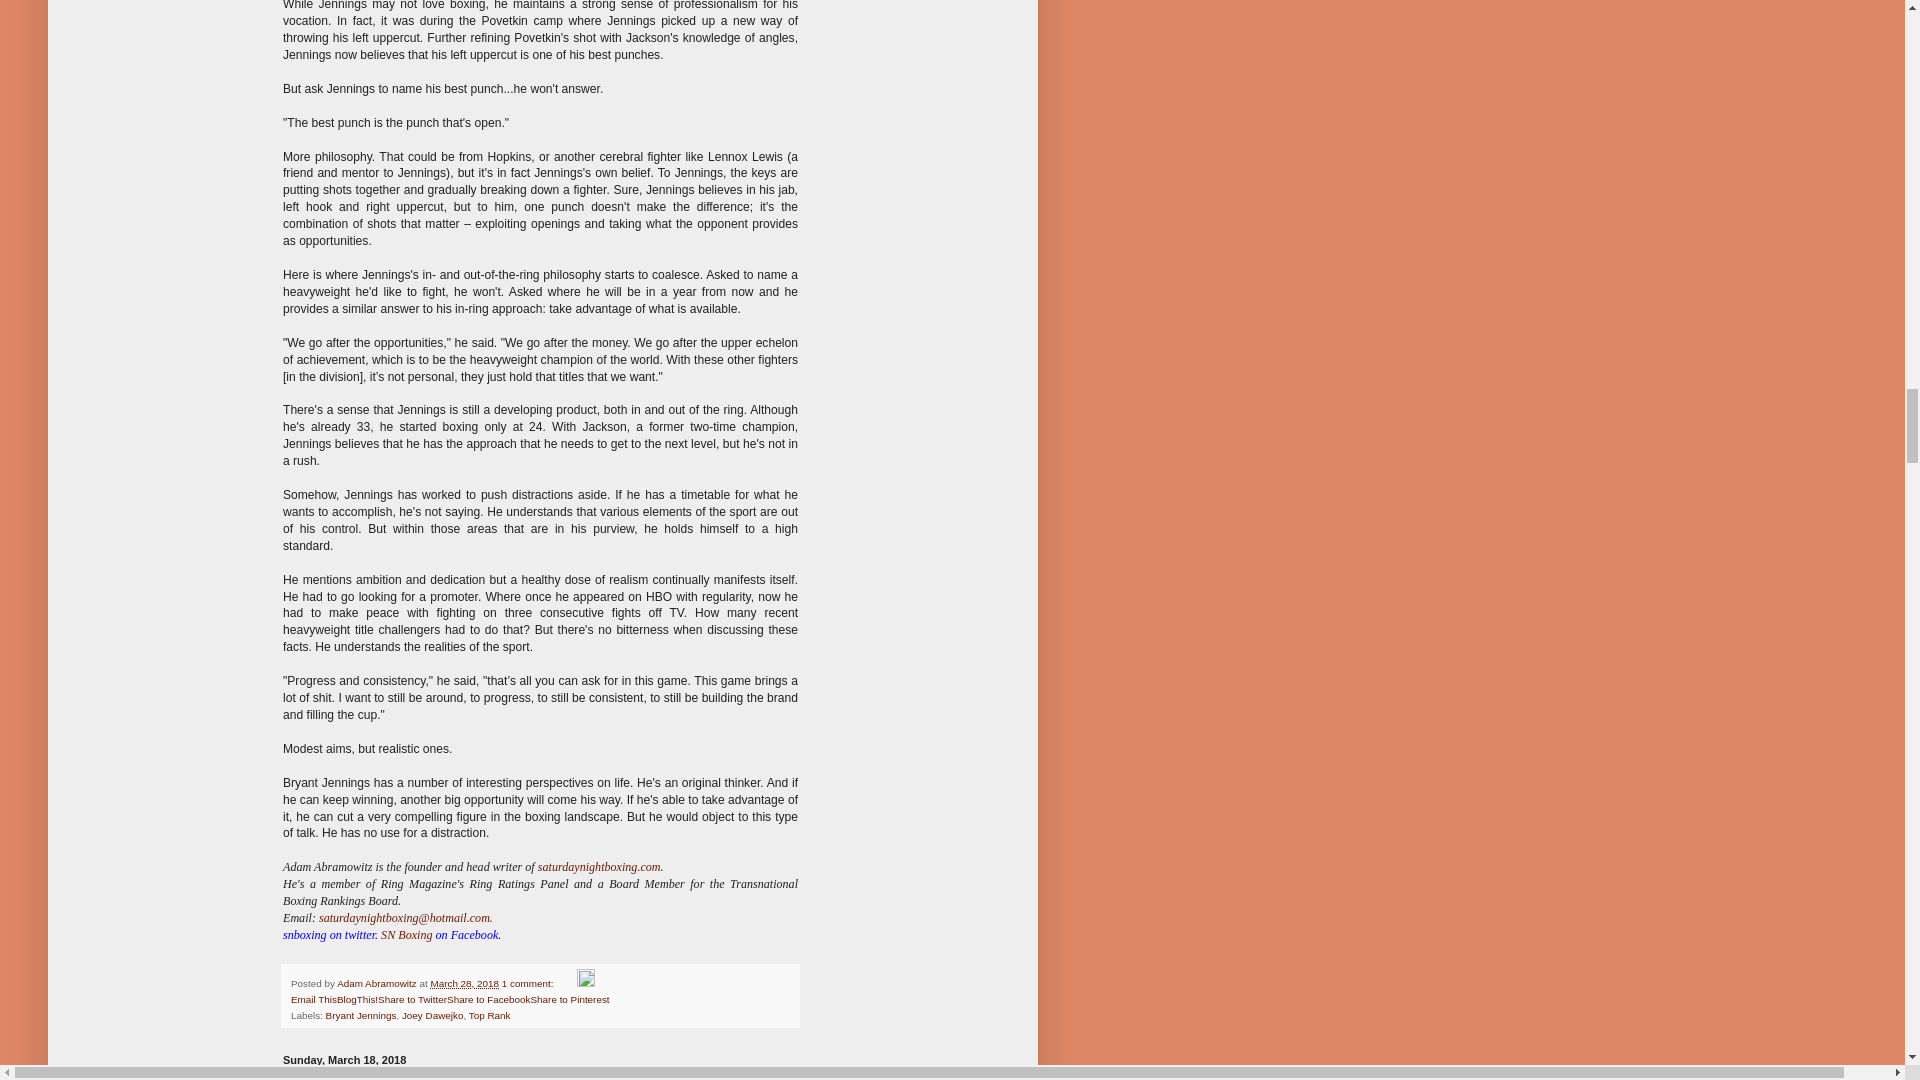 The image size is (1920, 1080). What do you see at coordinates (362, 1014) in the screenshot?
I see `Bryant Jennings` at bounding box center [362, 1014].